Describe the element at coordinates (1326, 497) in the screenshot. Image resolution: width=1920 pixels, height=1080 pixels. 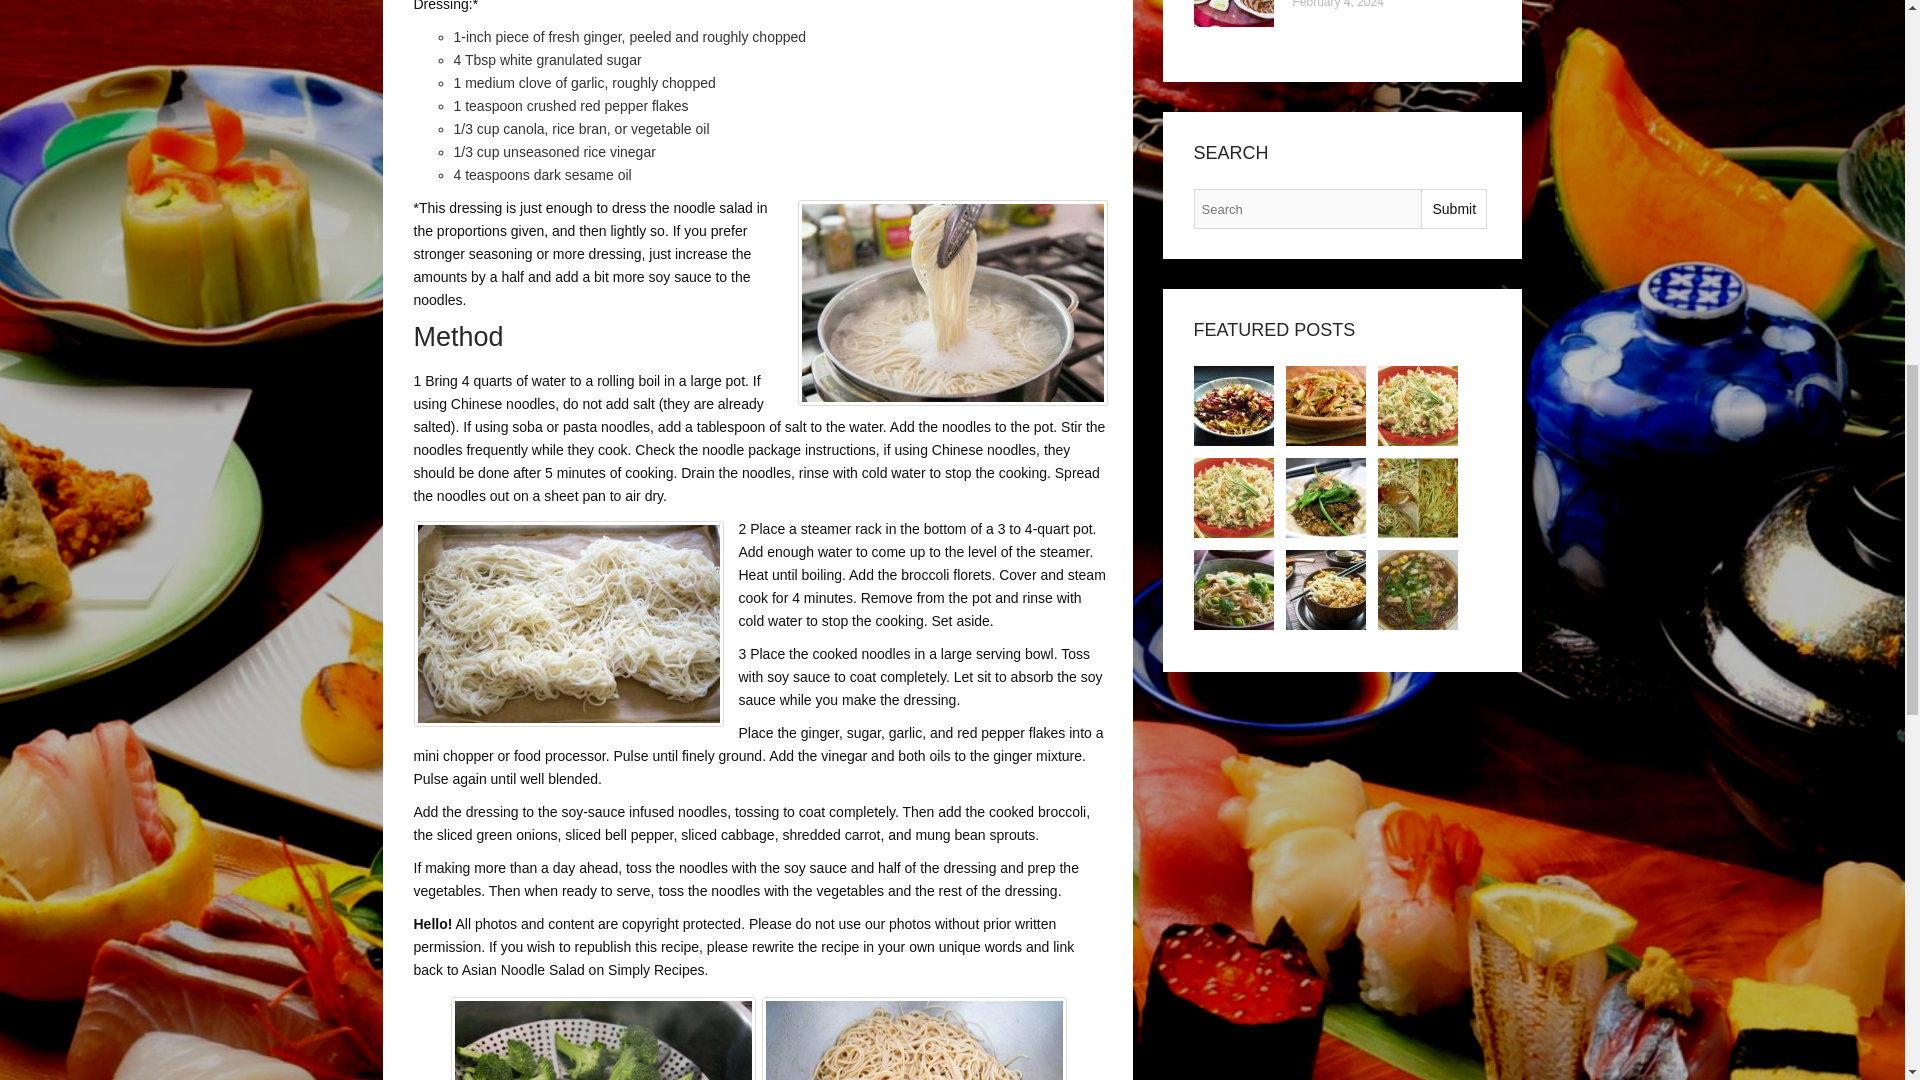
I see `Chinese noodles Dishes Recipes` at that location.